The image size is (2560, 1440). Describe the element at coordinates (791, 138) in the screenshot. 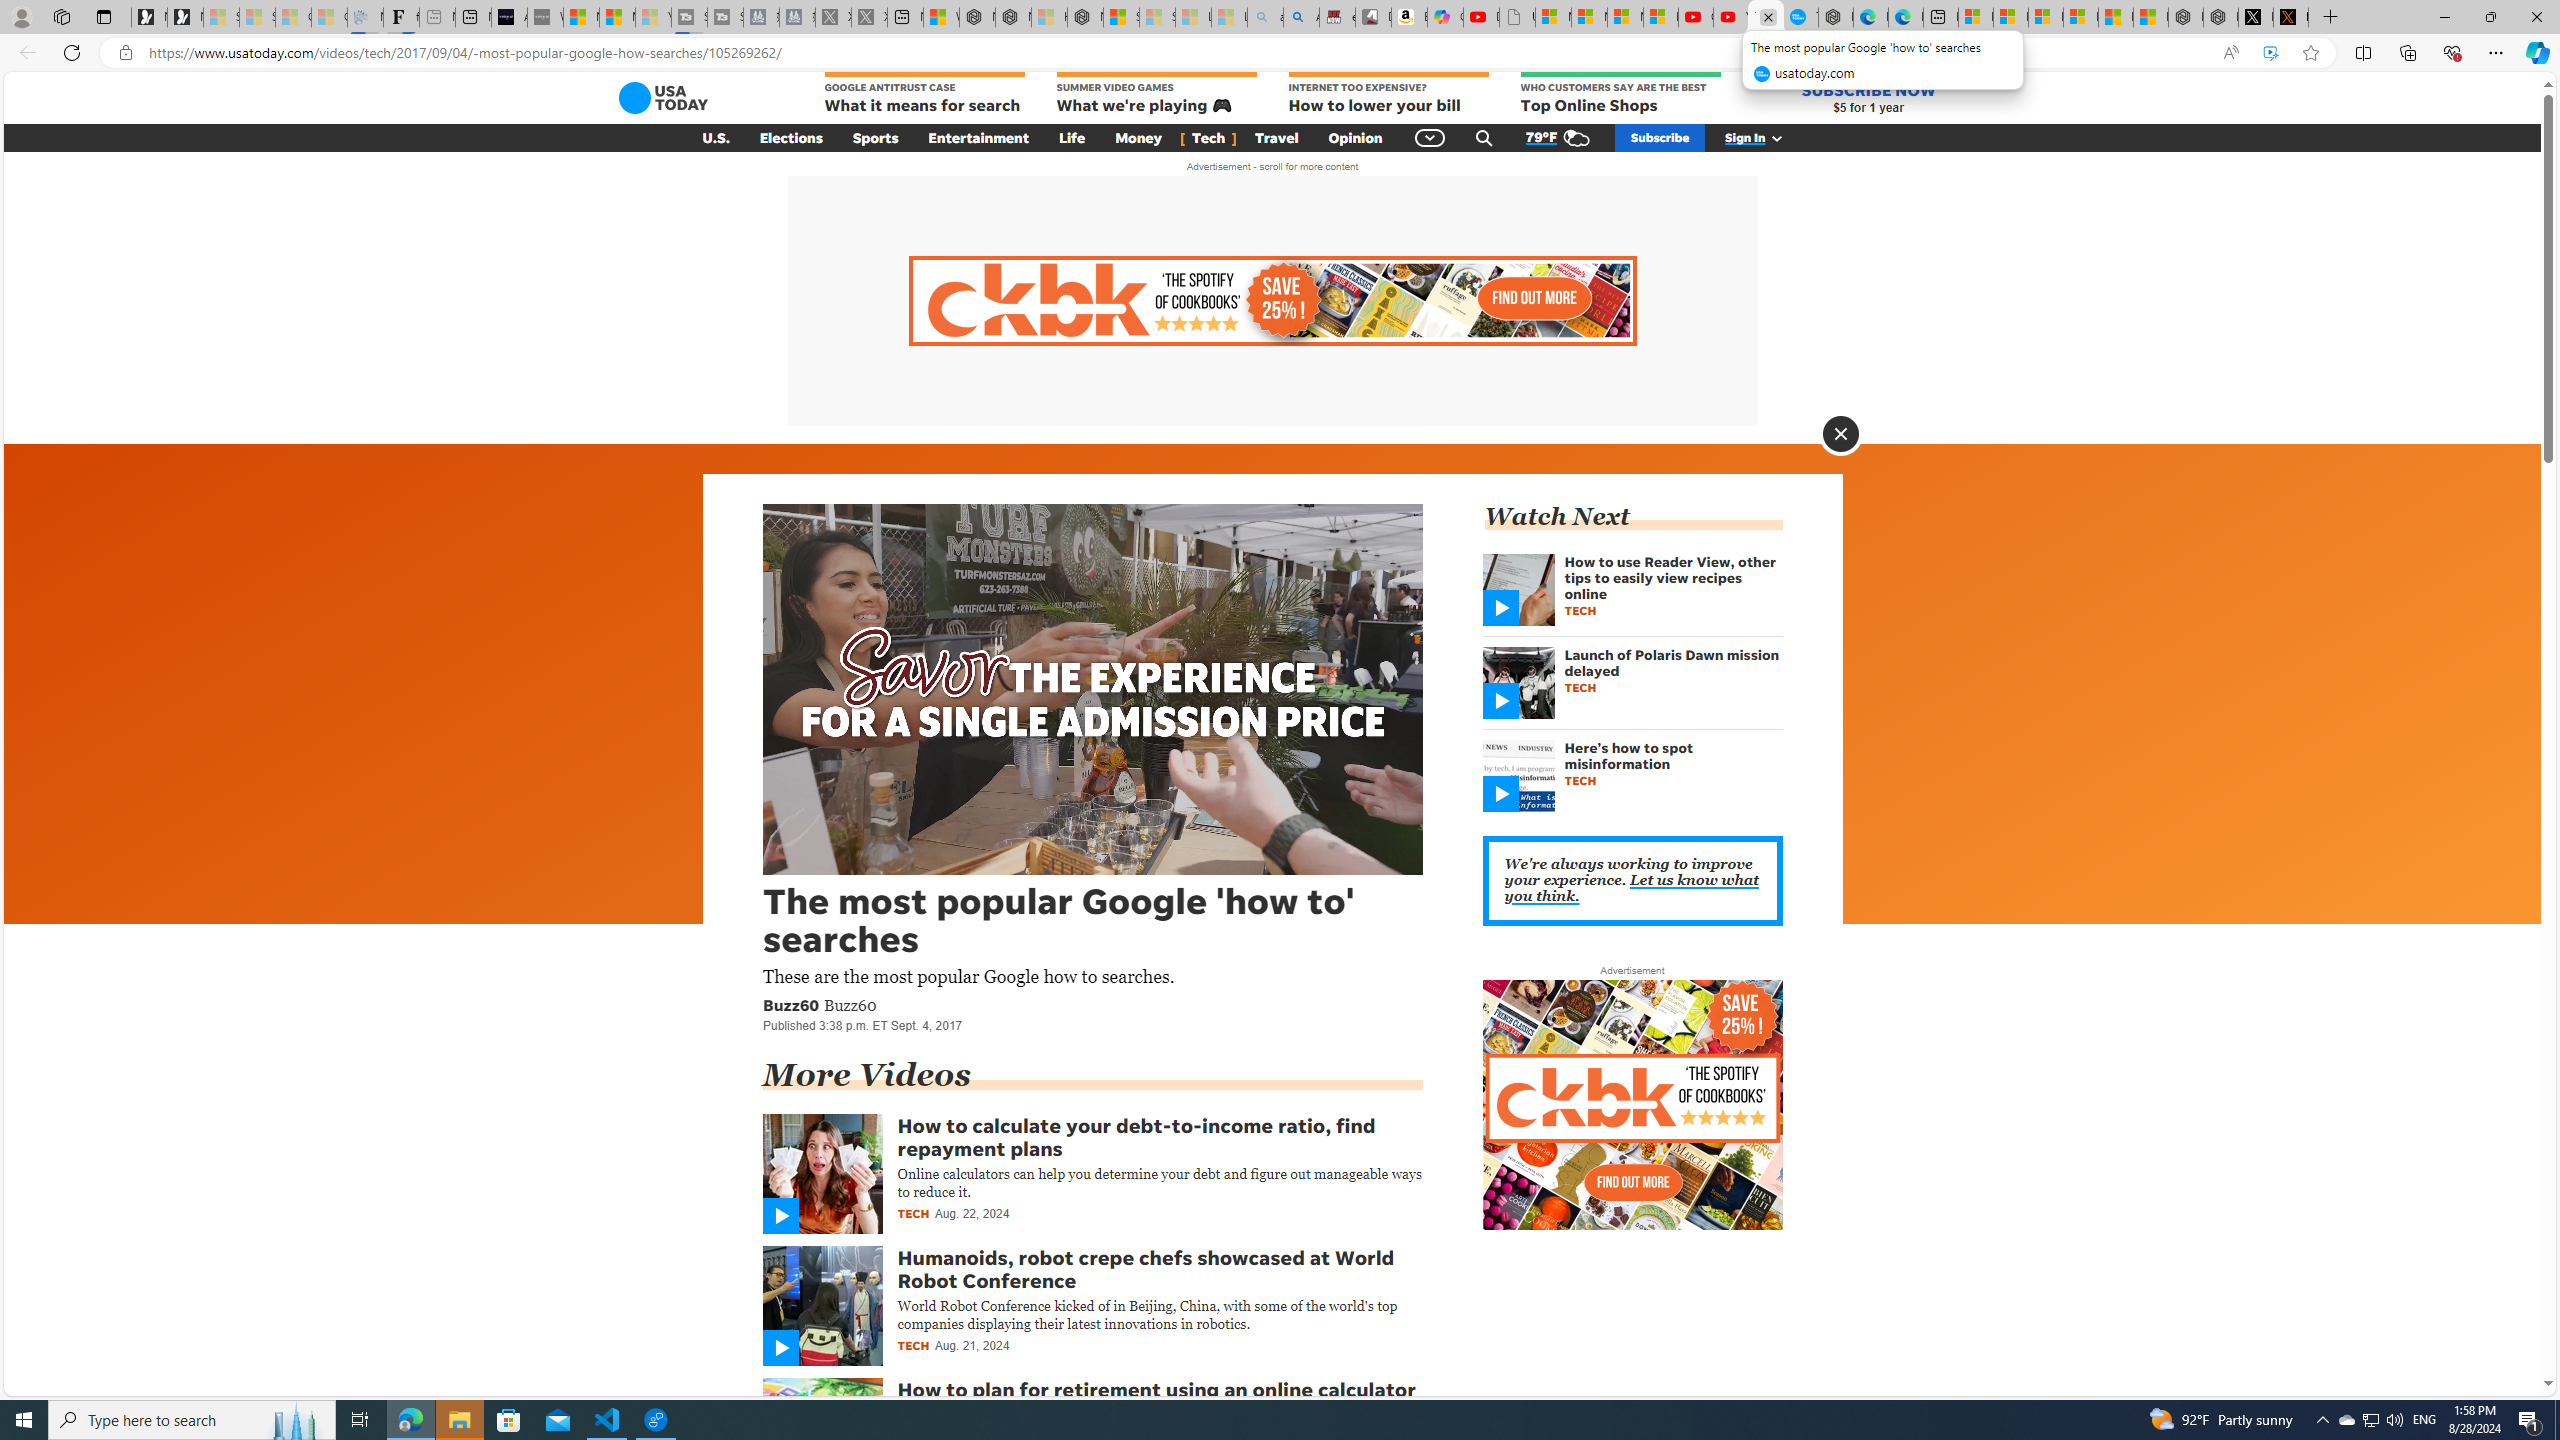

I see `Elections` at that location.